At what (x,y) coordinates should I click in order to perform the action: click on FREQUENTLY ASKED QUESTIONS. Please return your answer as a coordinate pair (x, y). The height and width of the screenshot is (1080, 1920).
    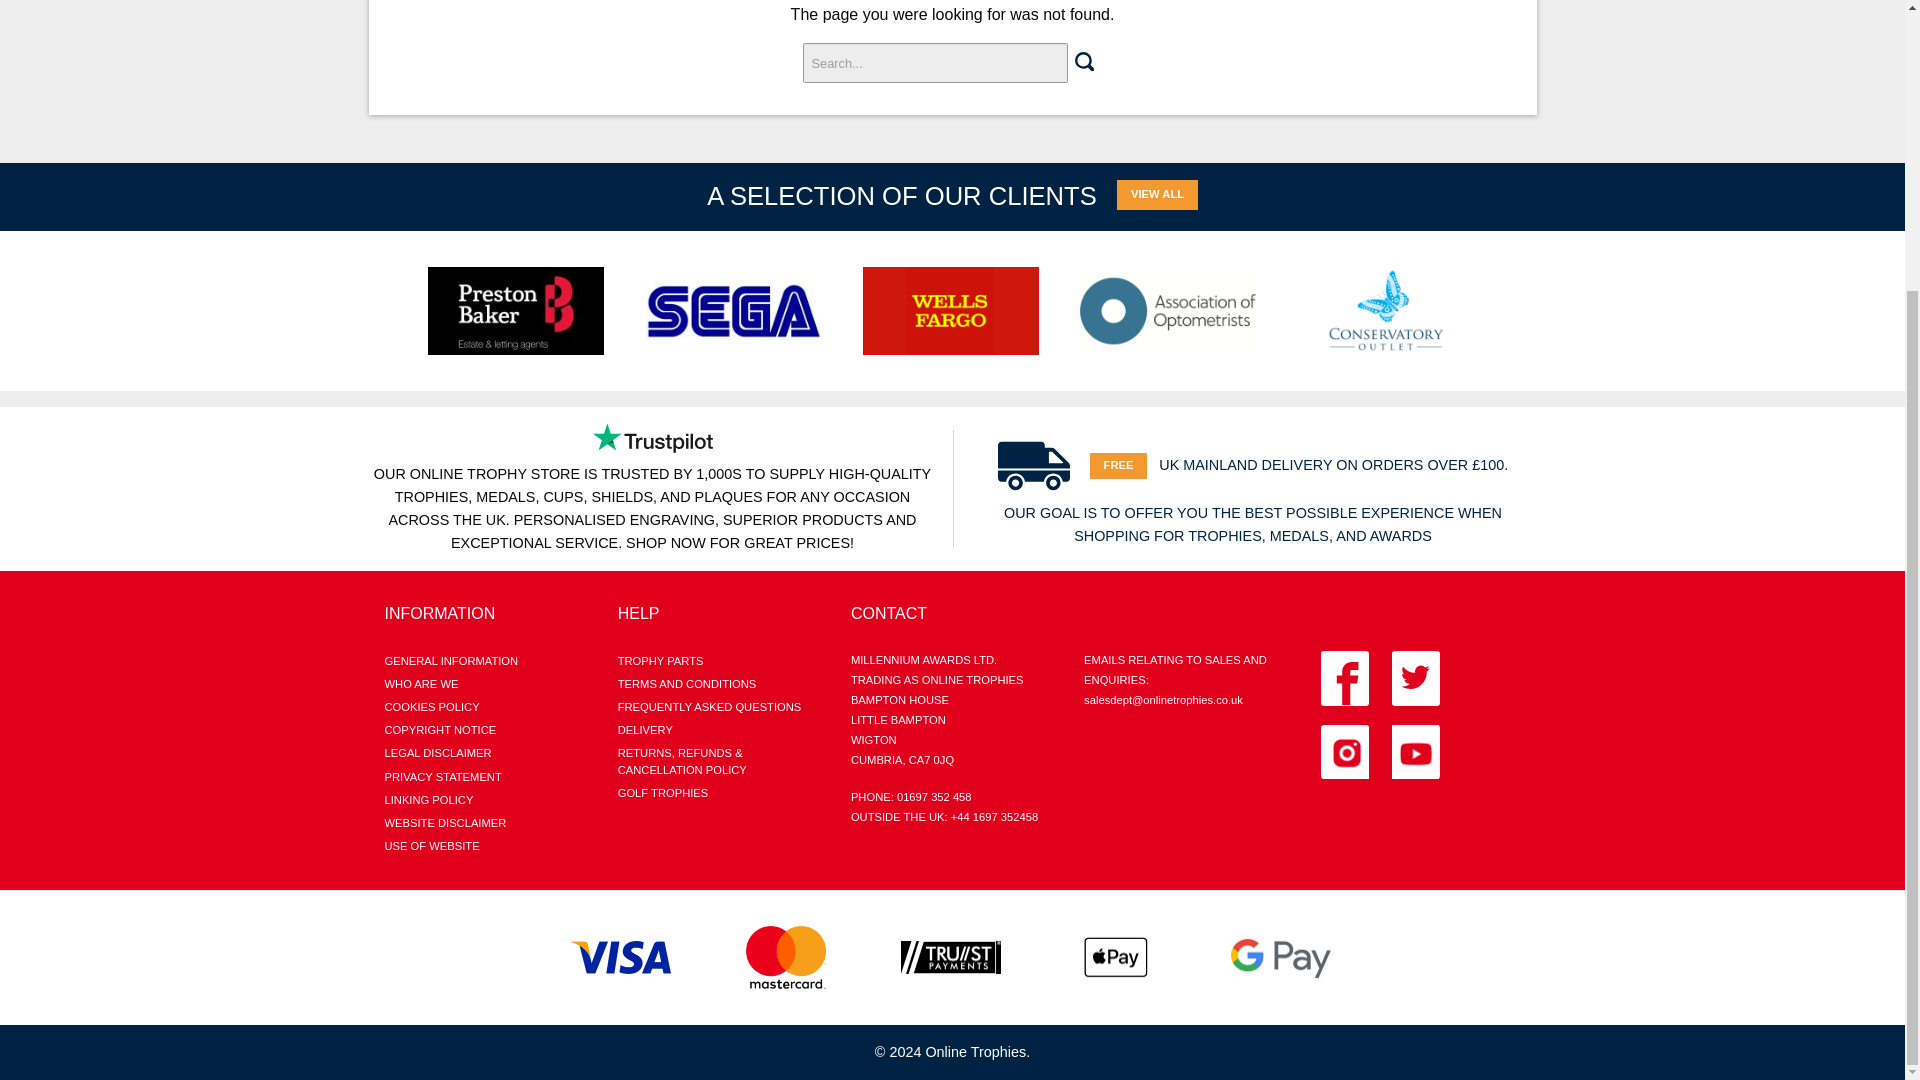
    Looking at the image, I should click on (718, 707).